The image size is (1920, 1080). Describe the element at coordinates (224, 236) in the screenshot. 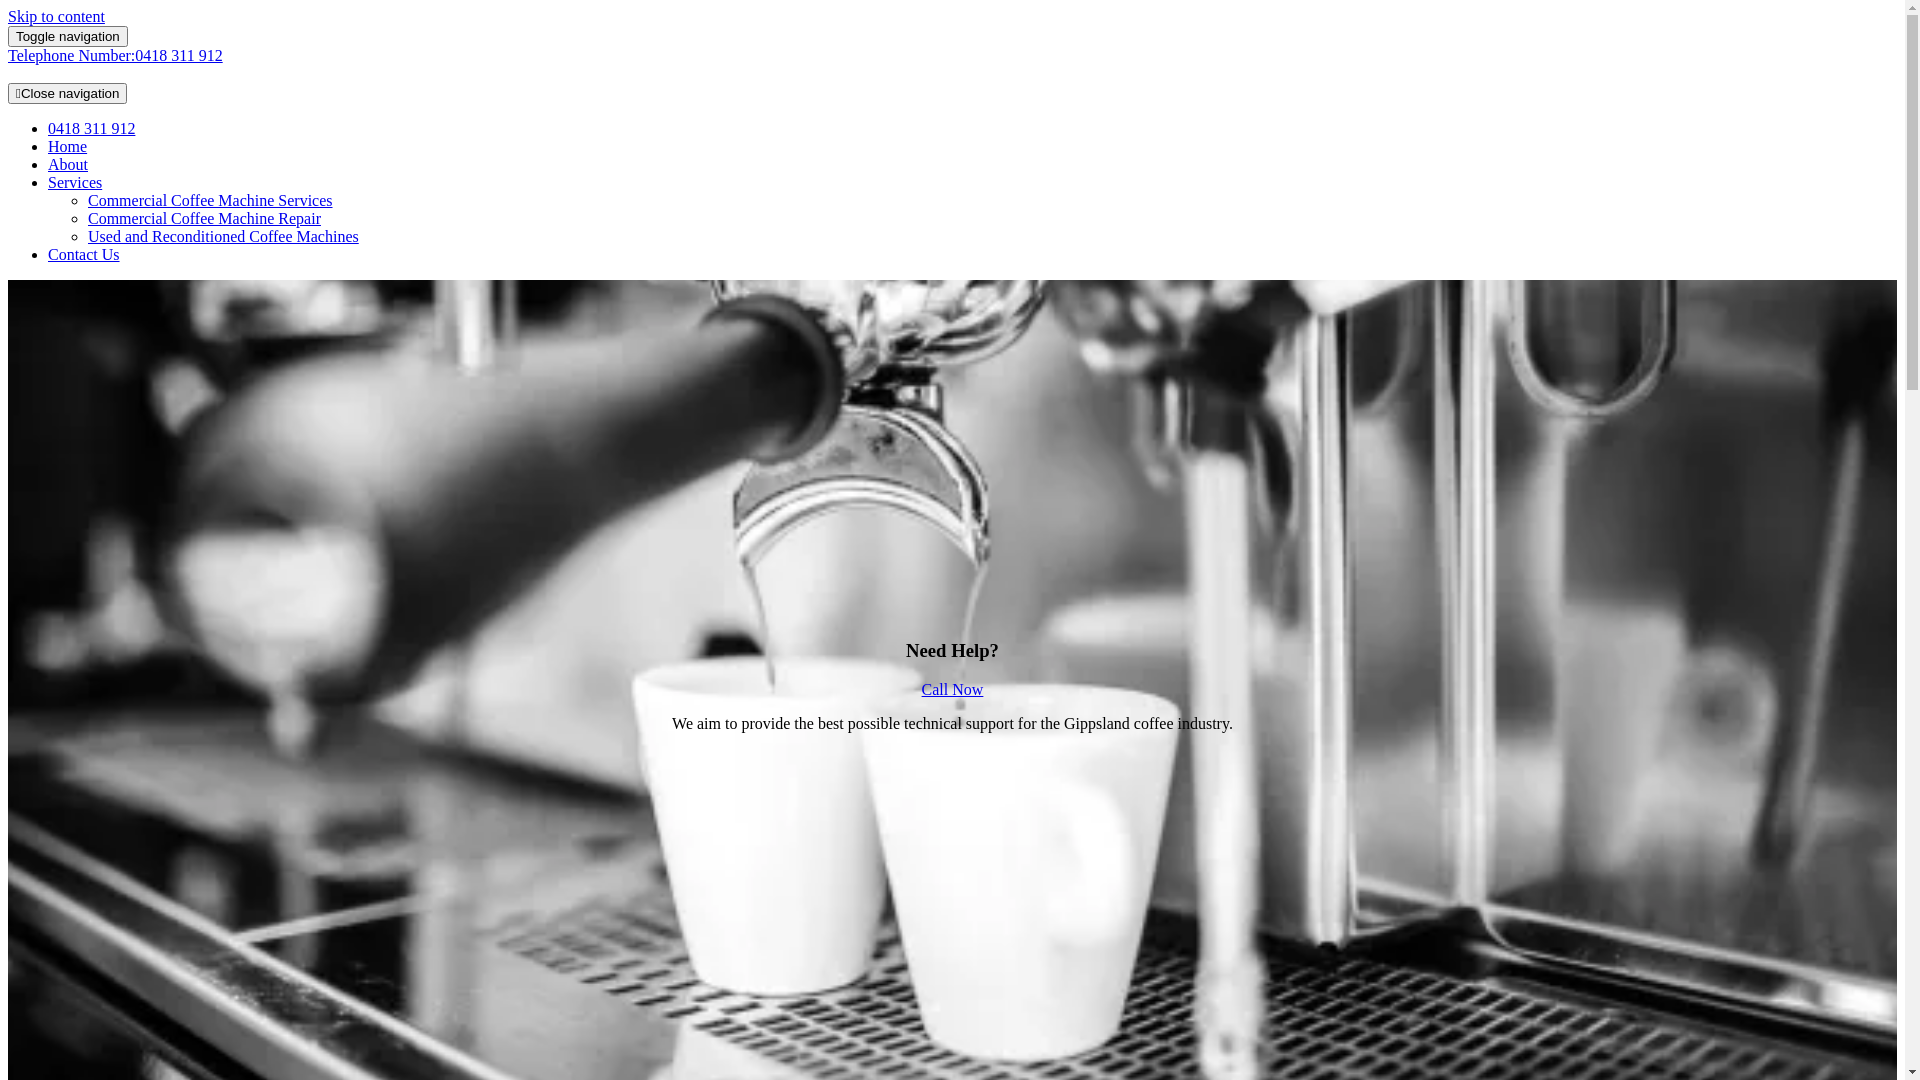

I see `Used and Reconditioned Coffee Machines` at that location.